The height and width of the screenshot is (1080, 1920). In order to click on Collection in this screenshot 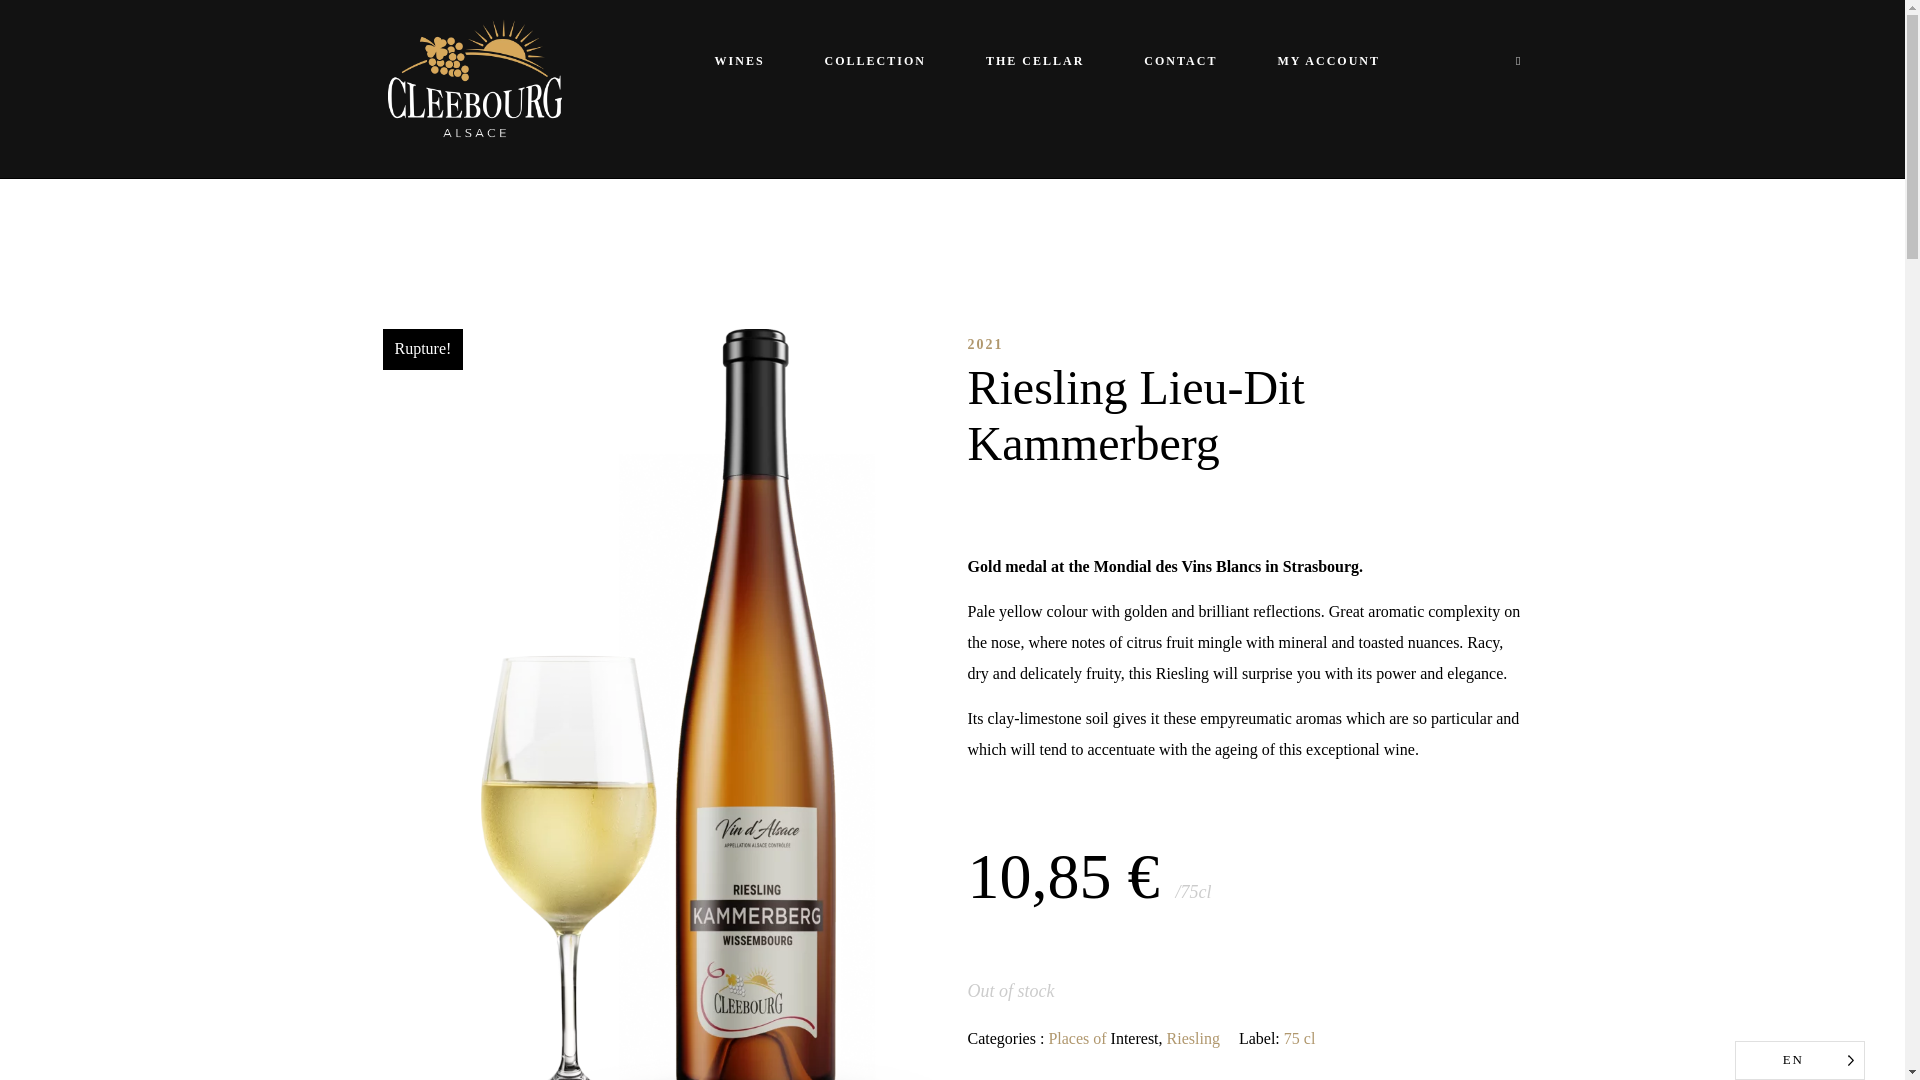, I will do `click(875, 62)`.